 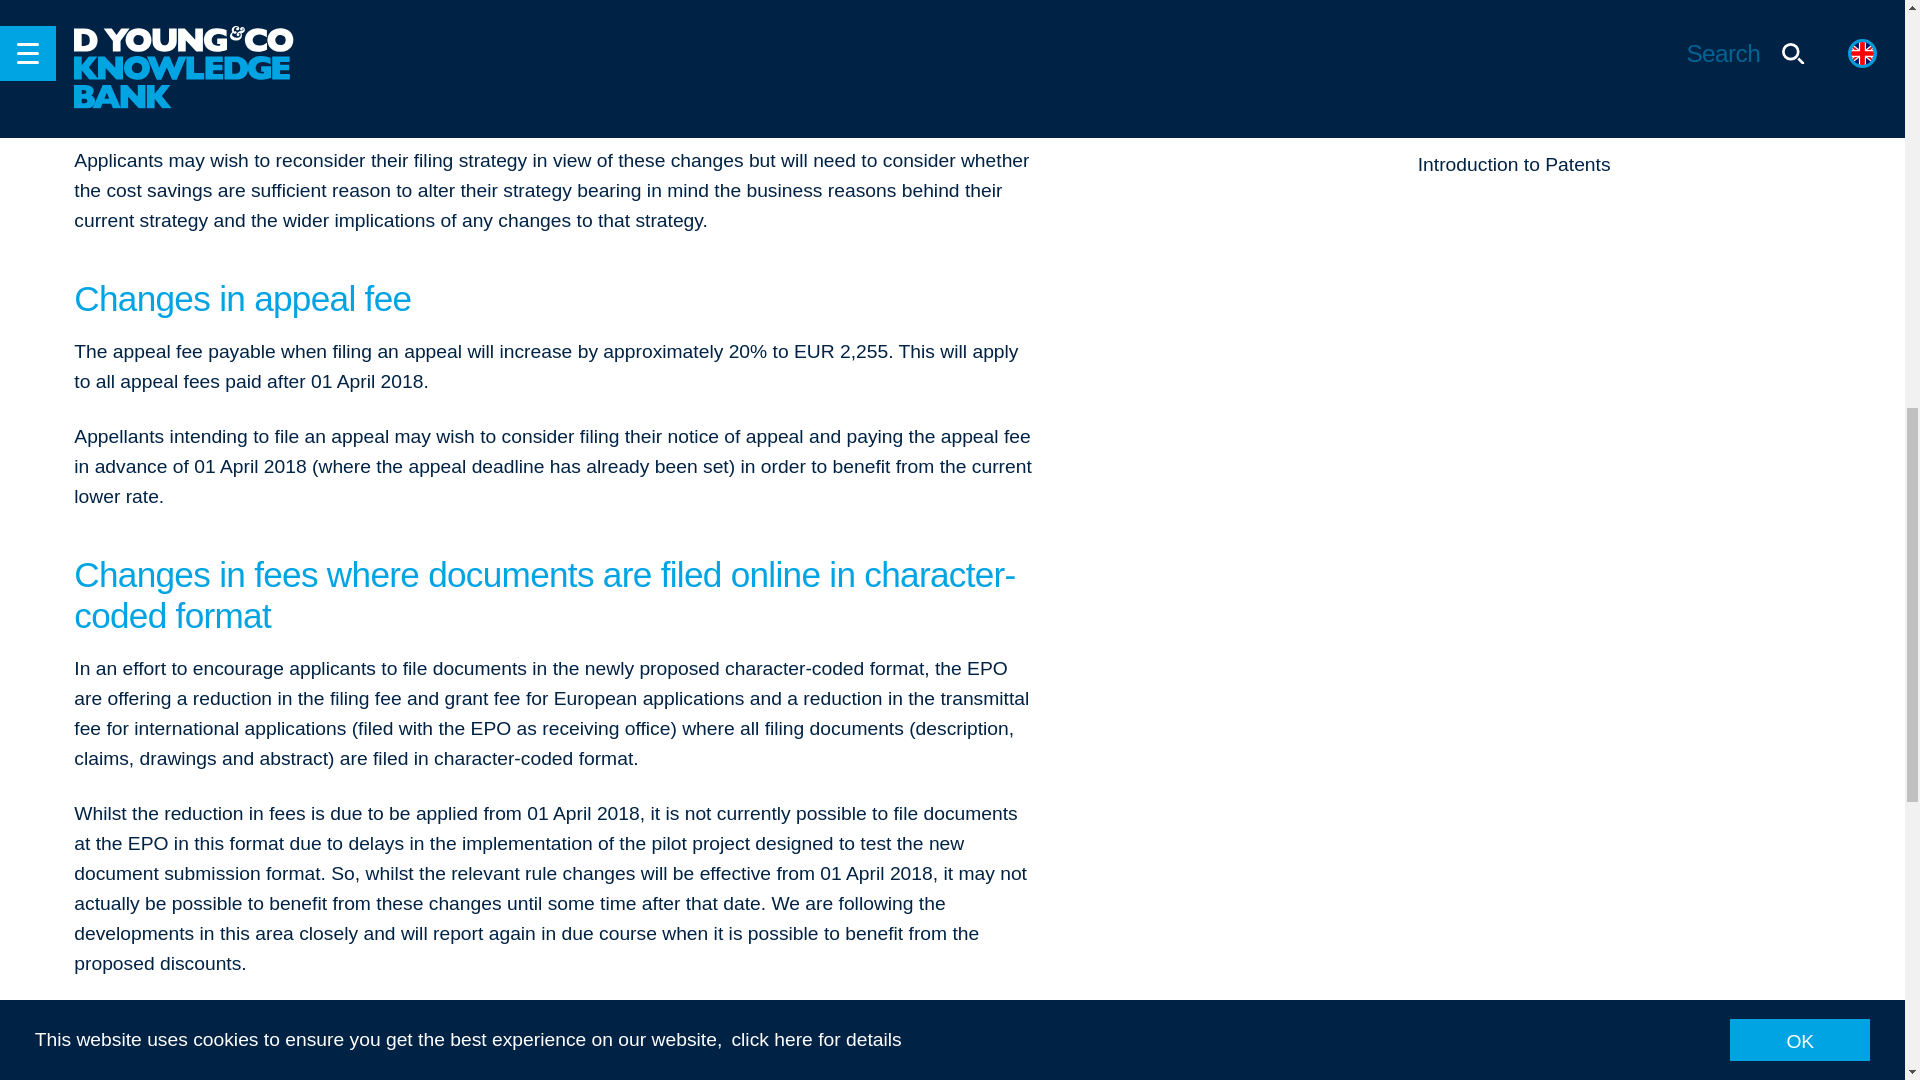 I want to click on Entry title, so click(x=1624, y=168).